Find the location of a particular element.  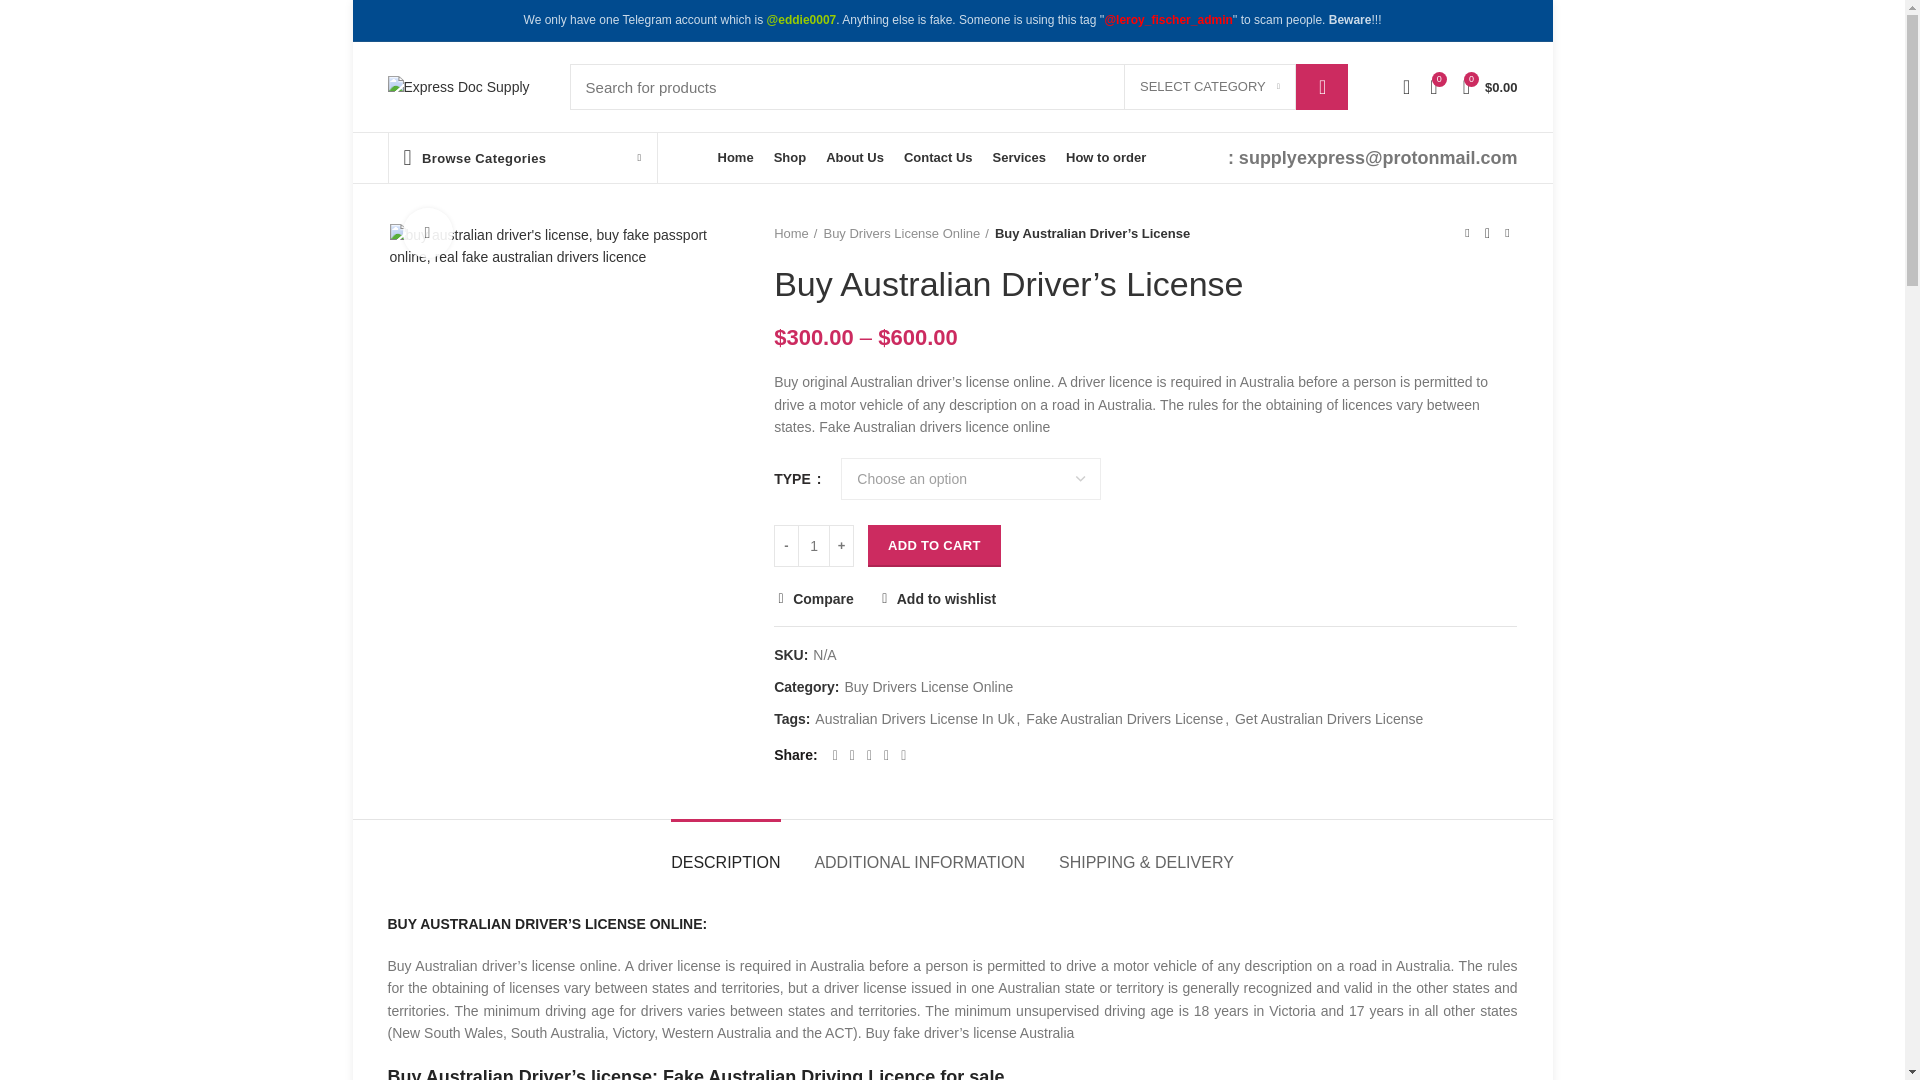

Compare products is located at coordinates (1434, 86).